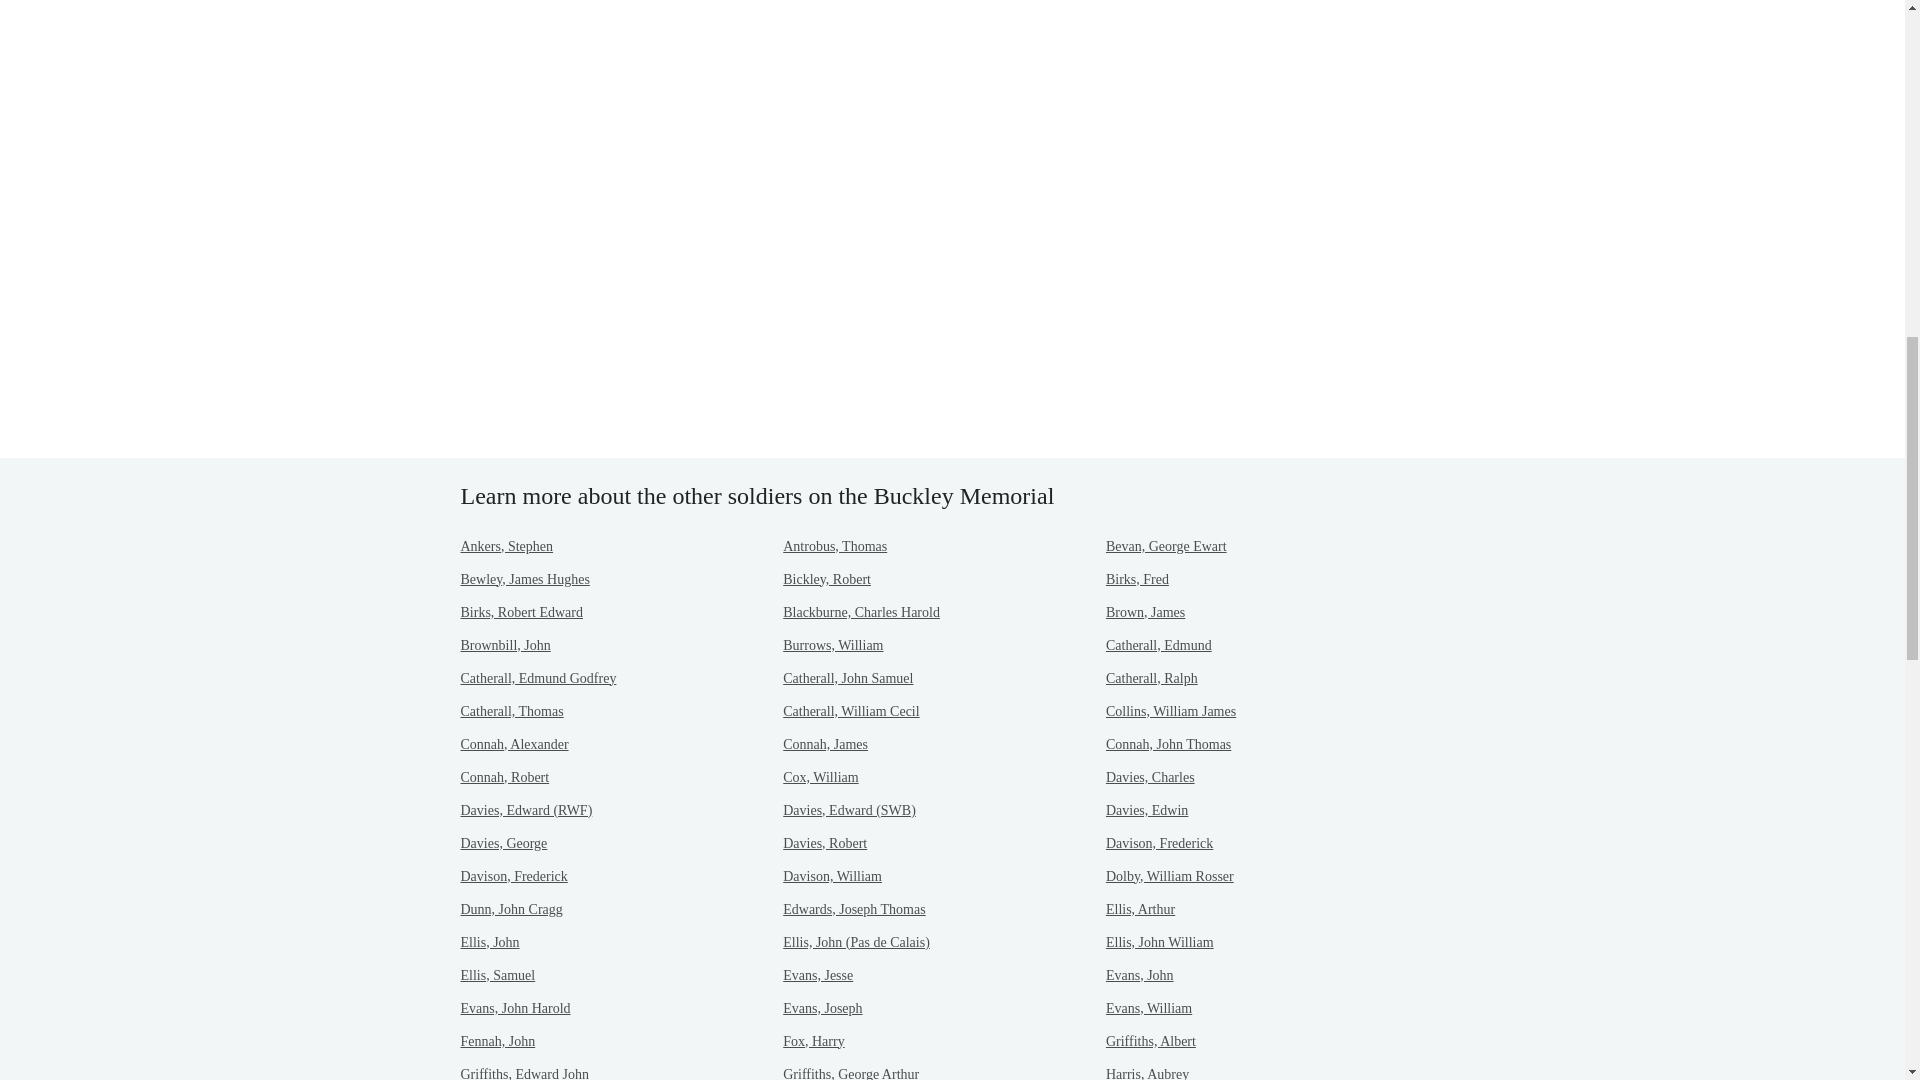 The width and height of the screenshot is (1920, 1080). What do you see at coordinates (506, 546) in the screenshot?
I see `Ankers, Stephen` at bounding box center [506, 546].